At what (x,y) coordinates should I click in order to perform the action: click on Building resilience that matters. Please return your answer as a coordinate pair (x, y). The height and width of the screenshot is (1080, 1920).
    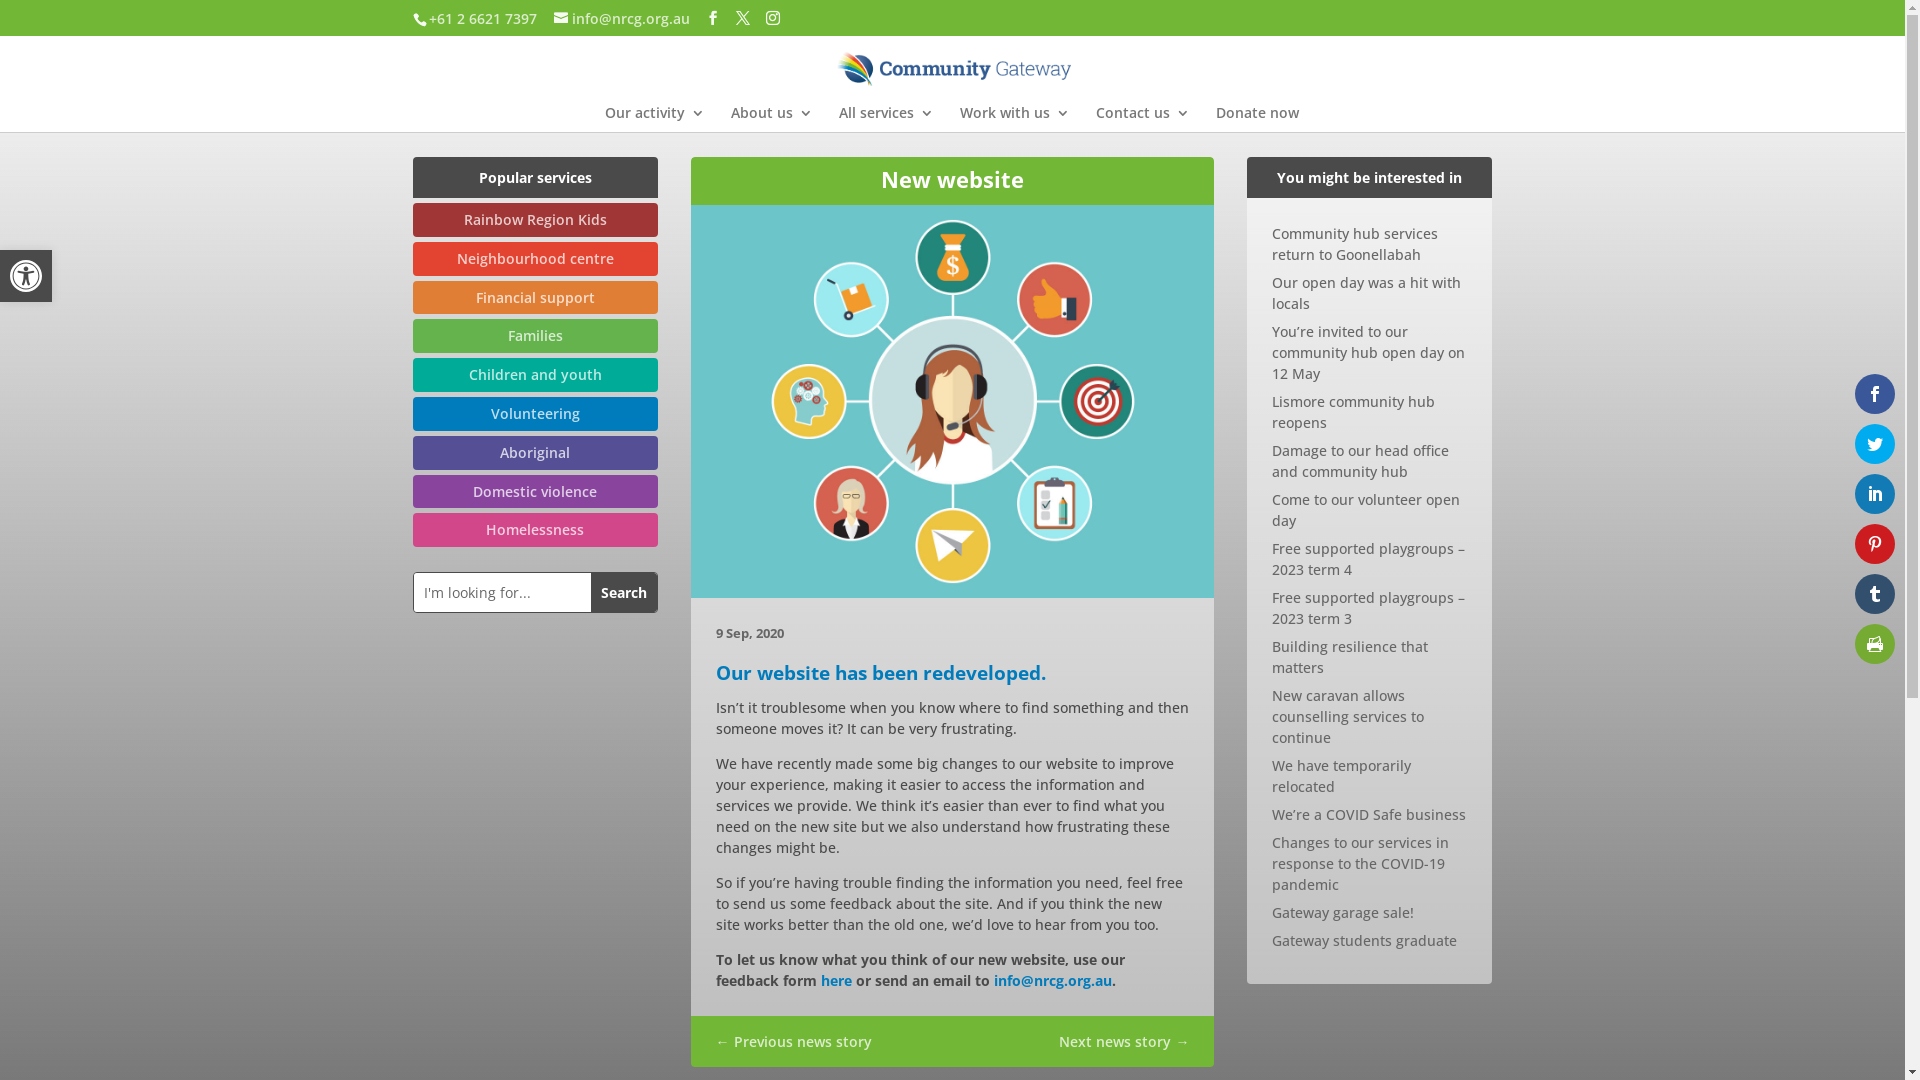
    Looking at the image, I should click on (1350, 657).